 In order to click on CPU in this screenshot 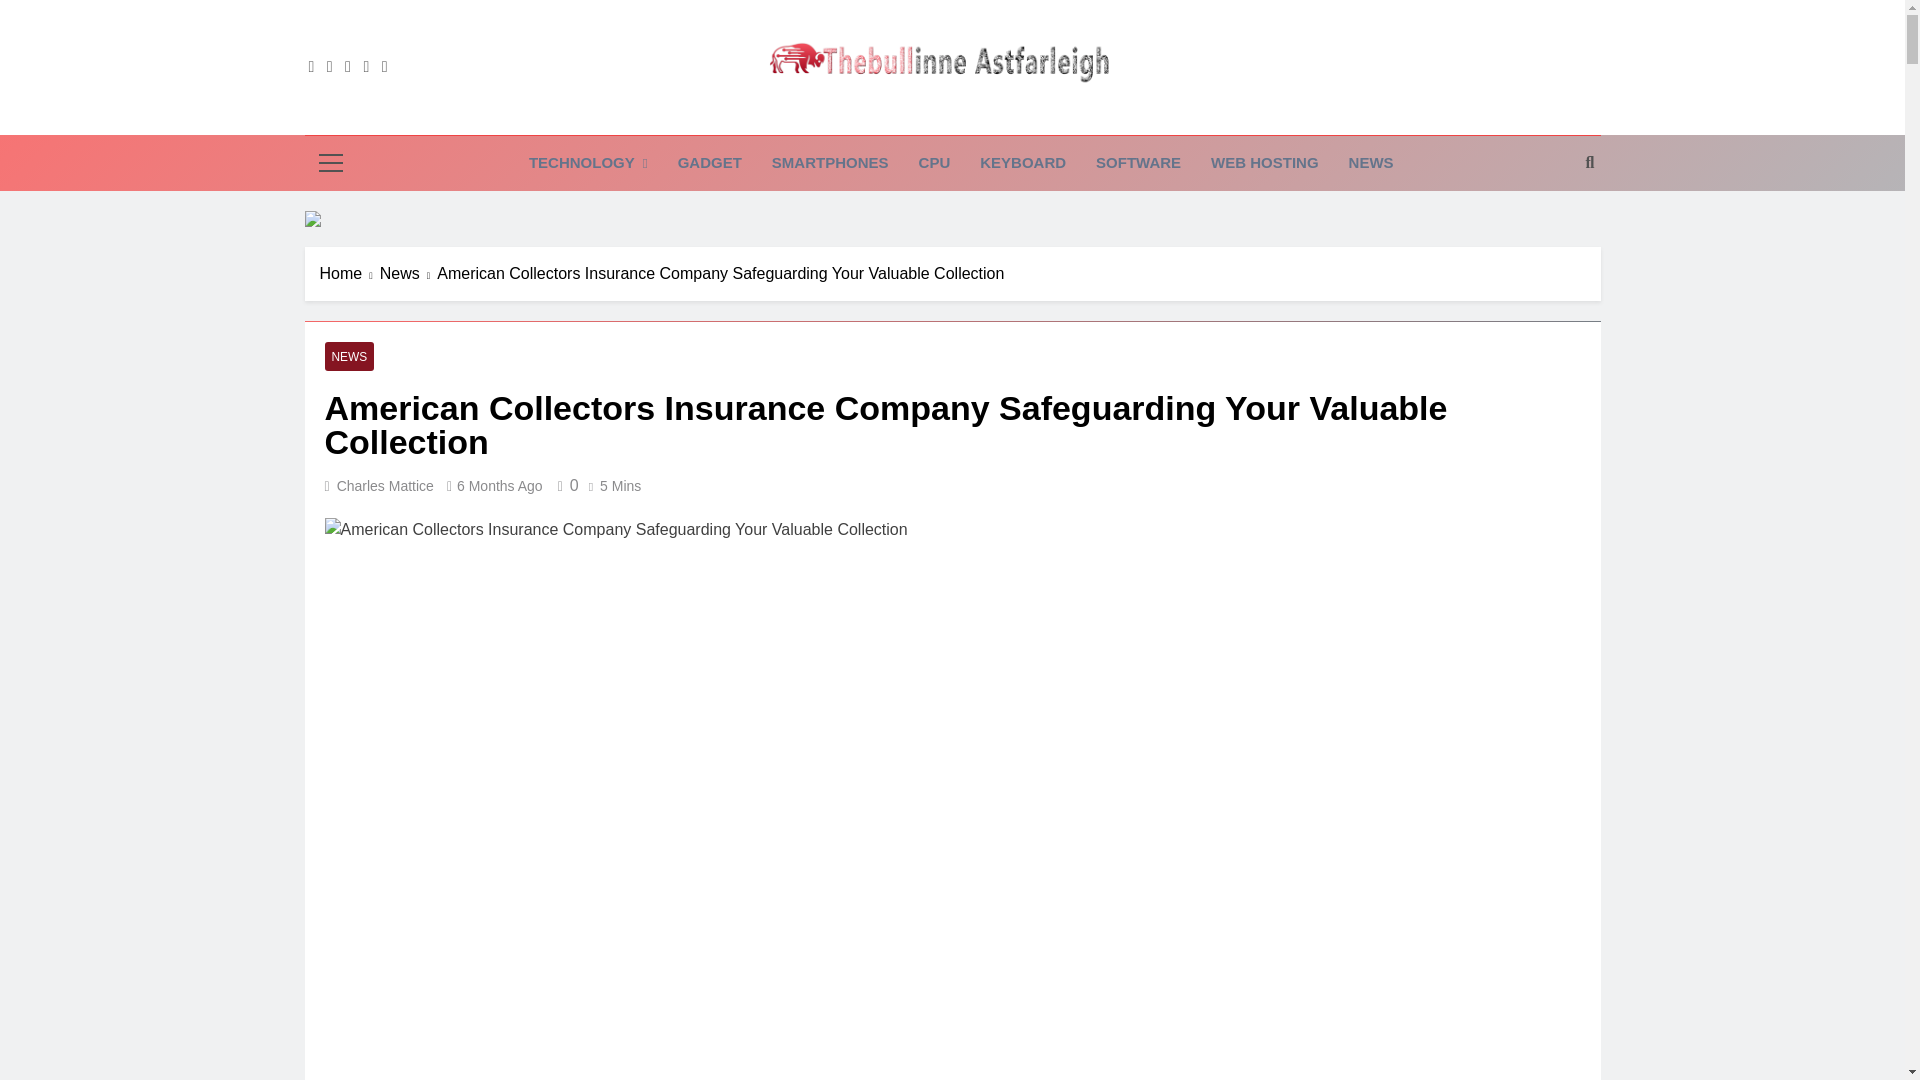, I will do `click(934, 163)`.